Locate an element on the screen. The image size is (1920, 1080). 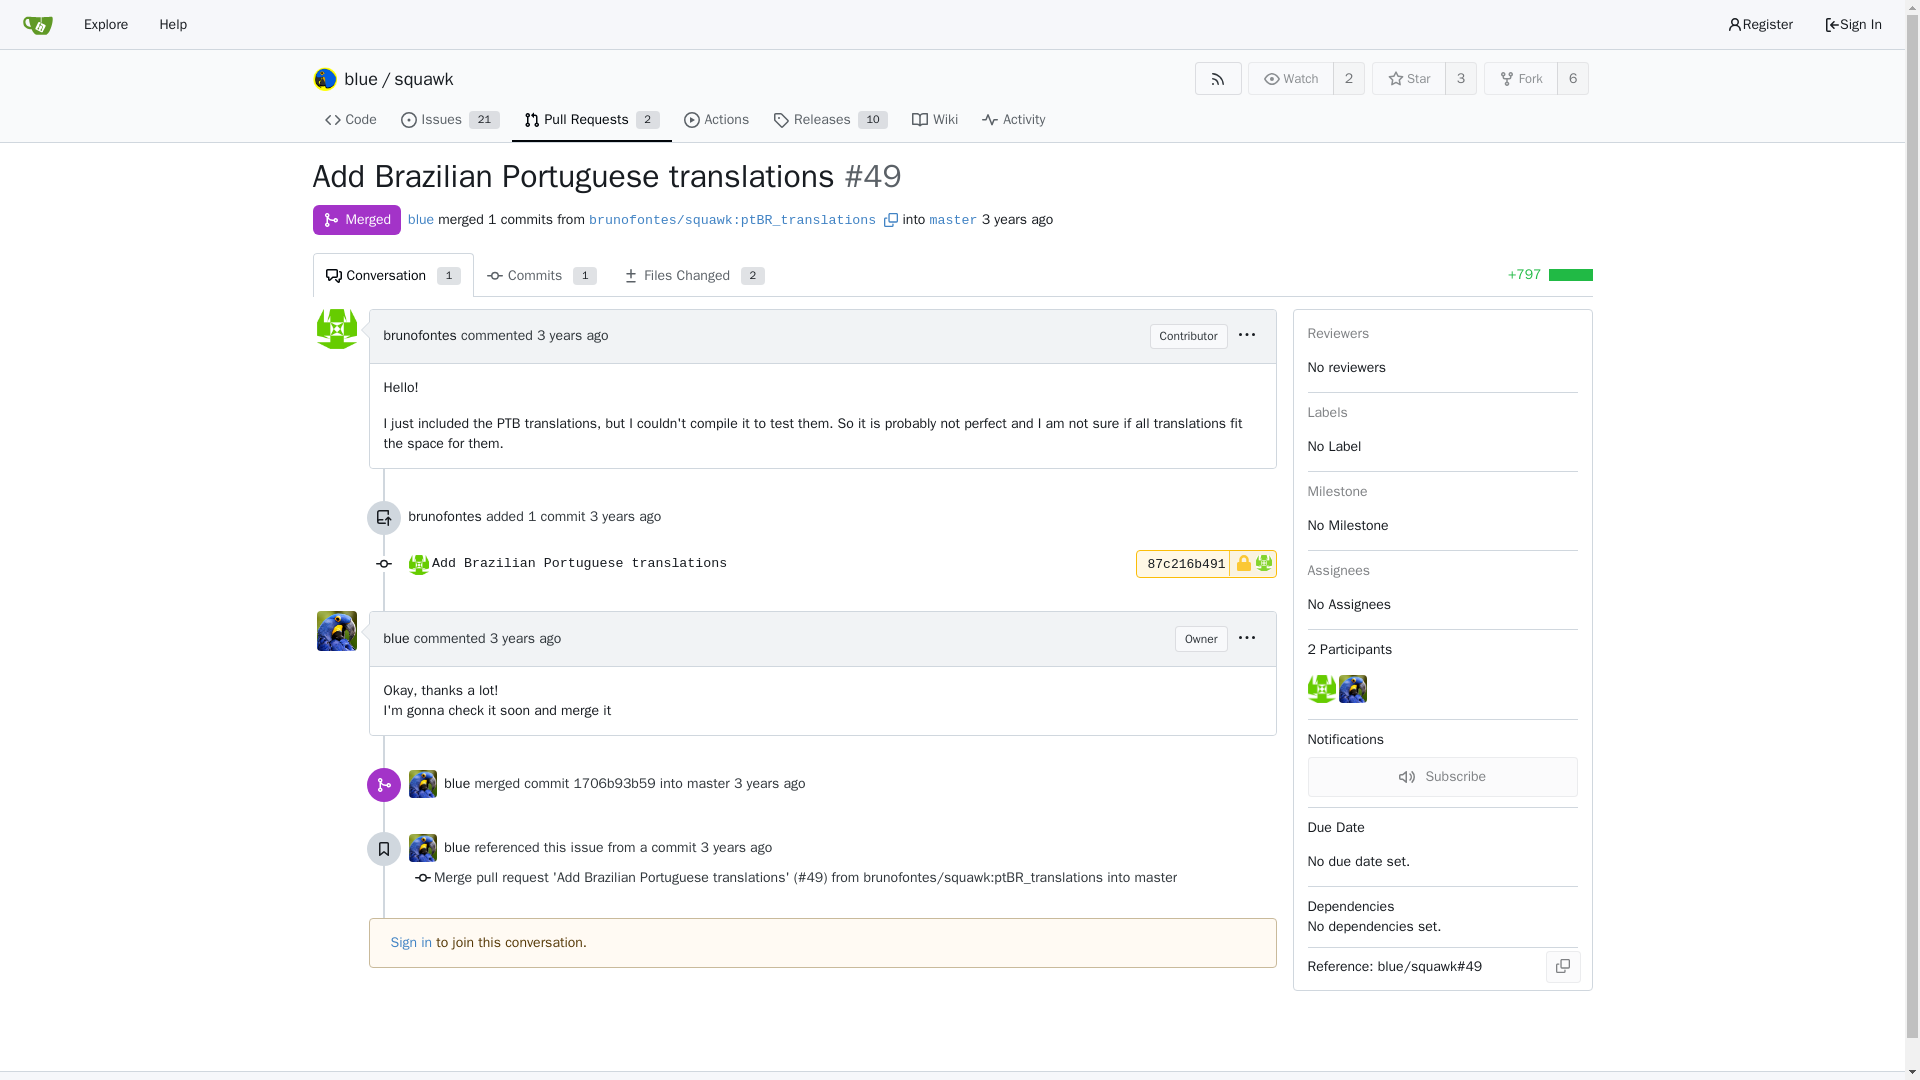
brunofontes is located at coordinates (1760, 24).